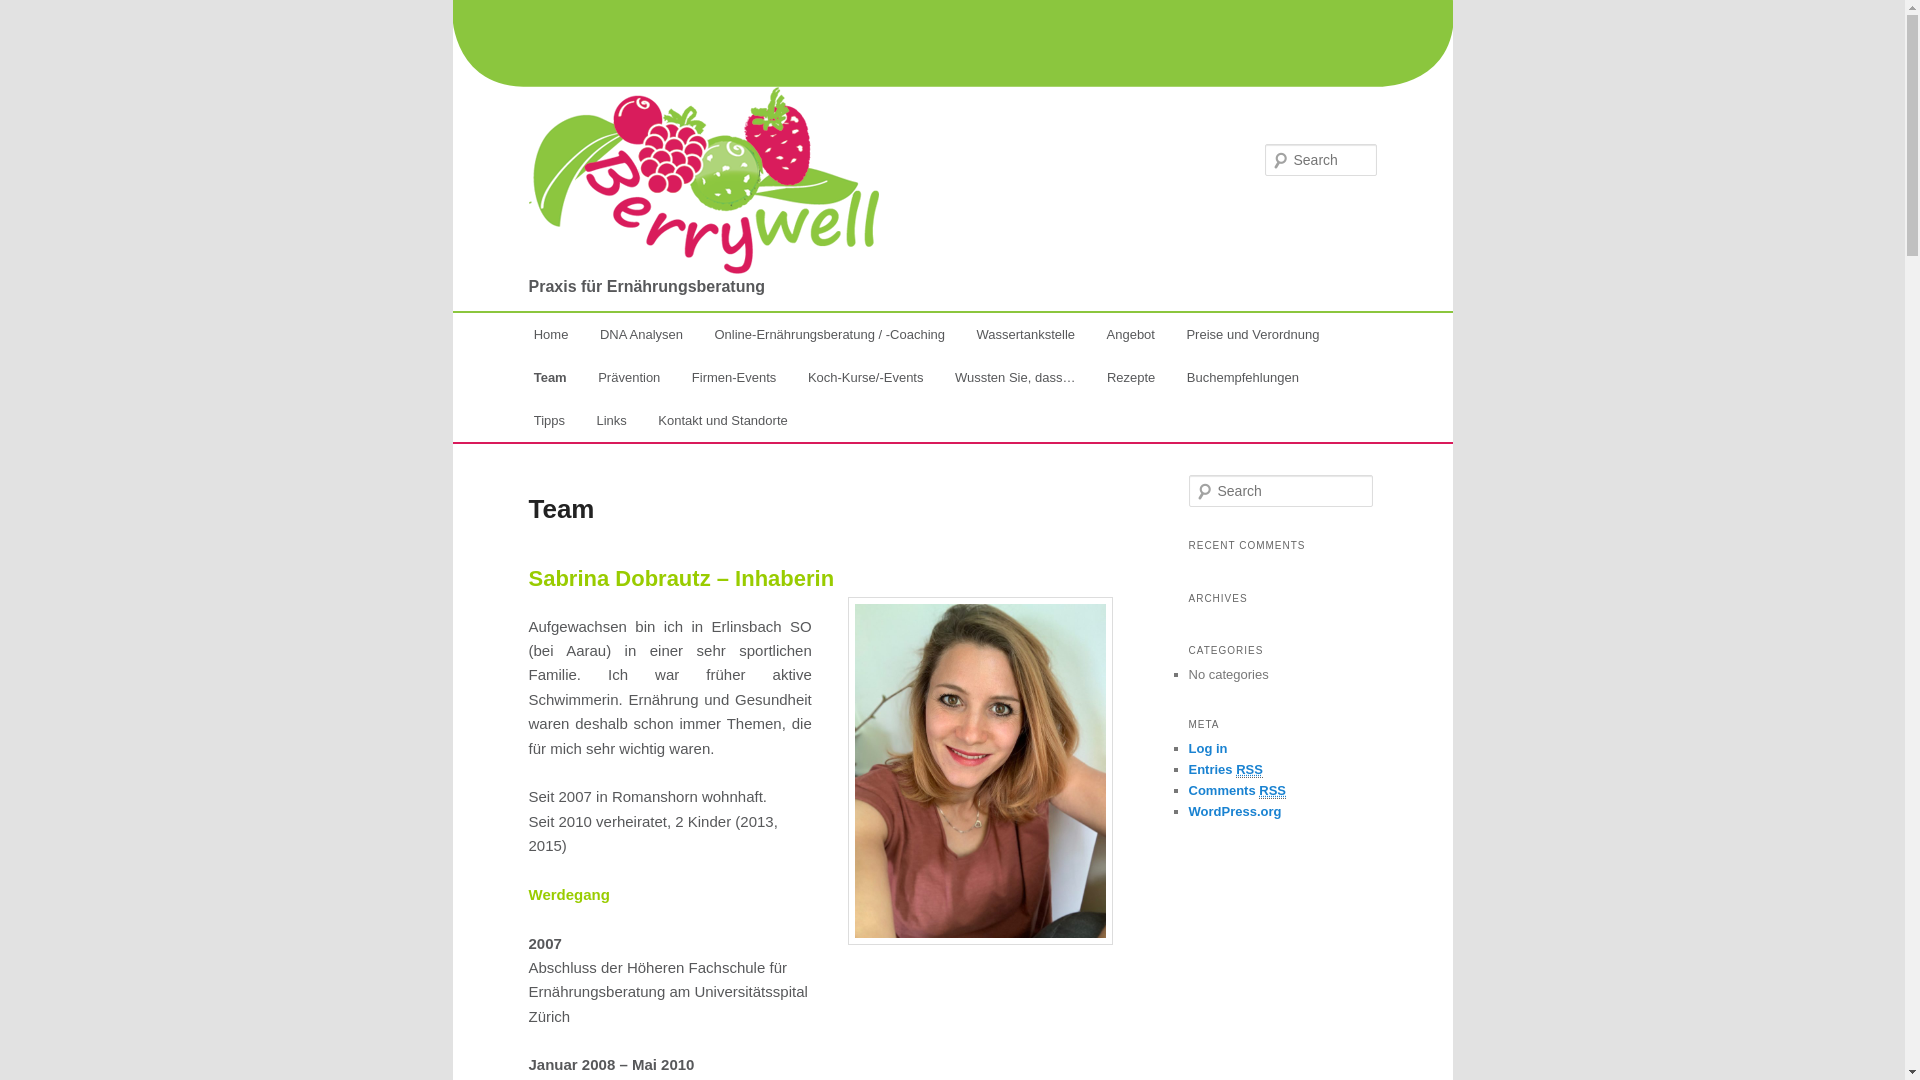 The image size is (1920, 1080). I want to click on Skip to secondary content, so click(632, 336).